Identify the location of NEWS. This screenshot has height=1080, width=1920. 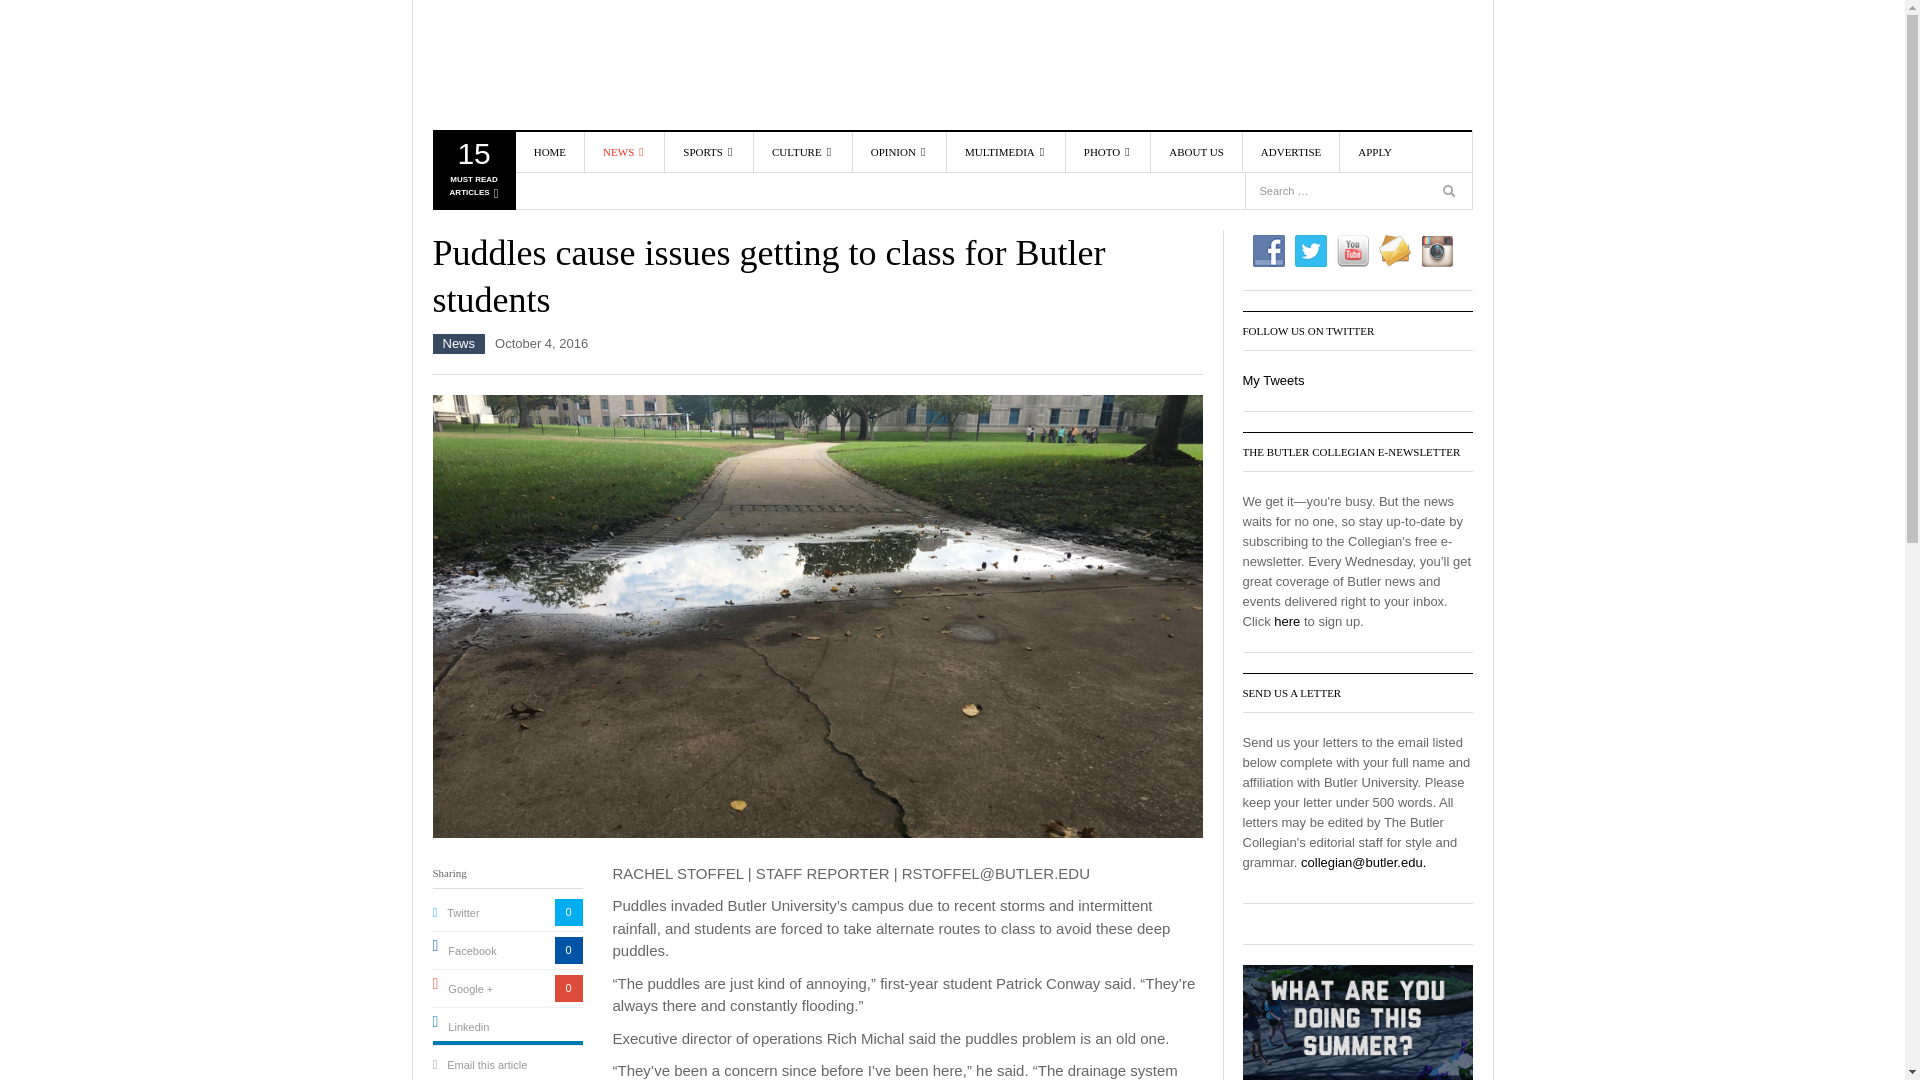
(624, 151).